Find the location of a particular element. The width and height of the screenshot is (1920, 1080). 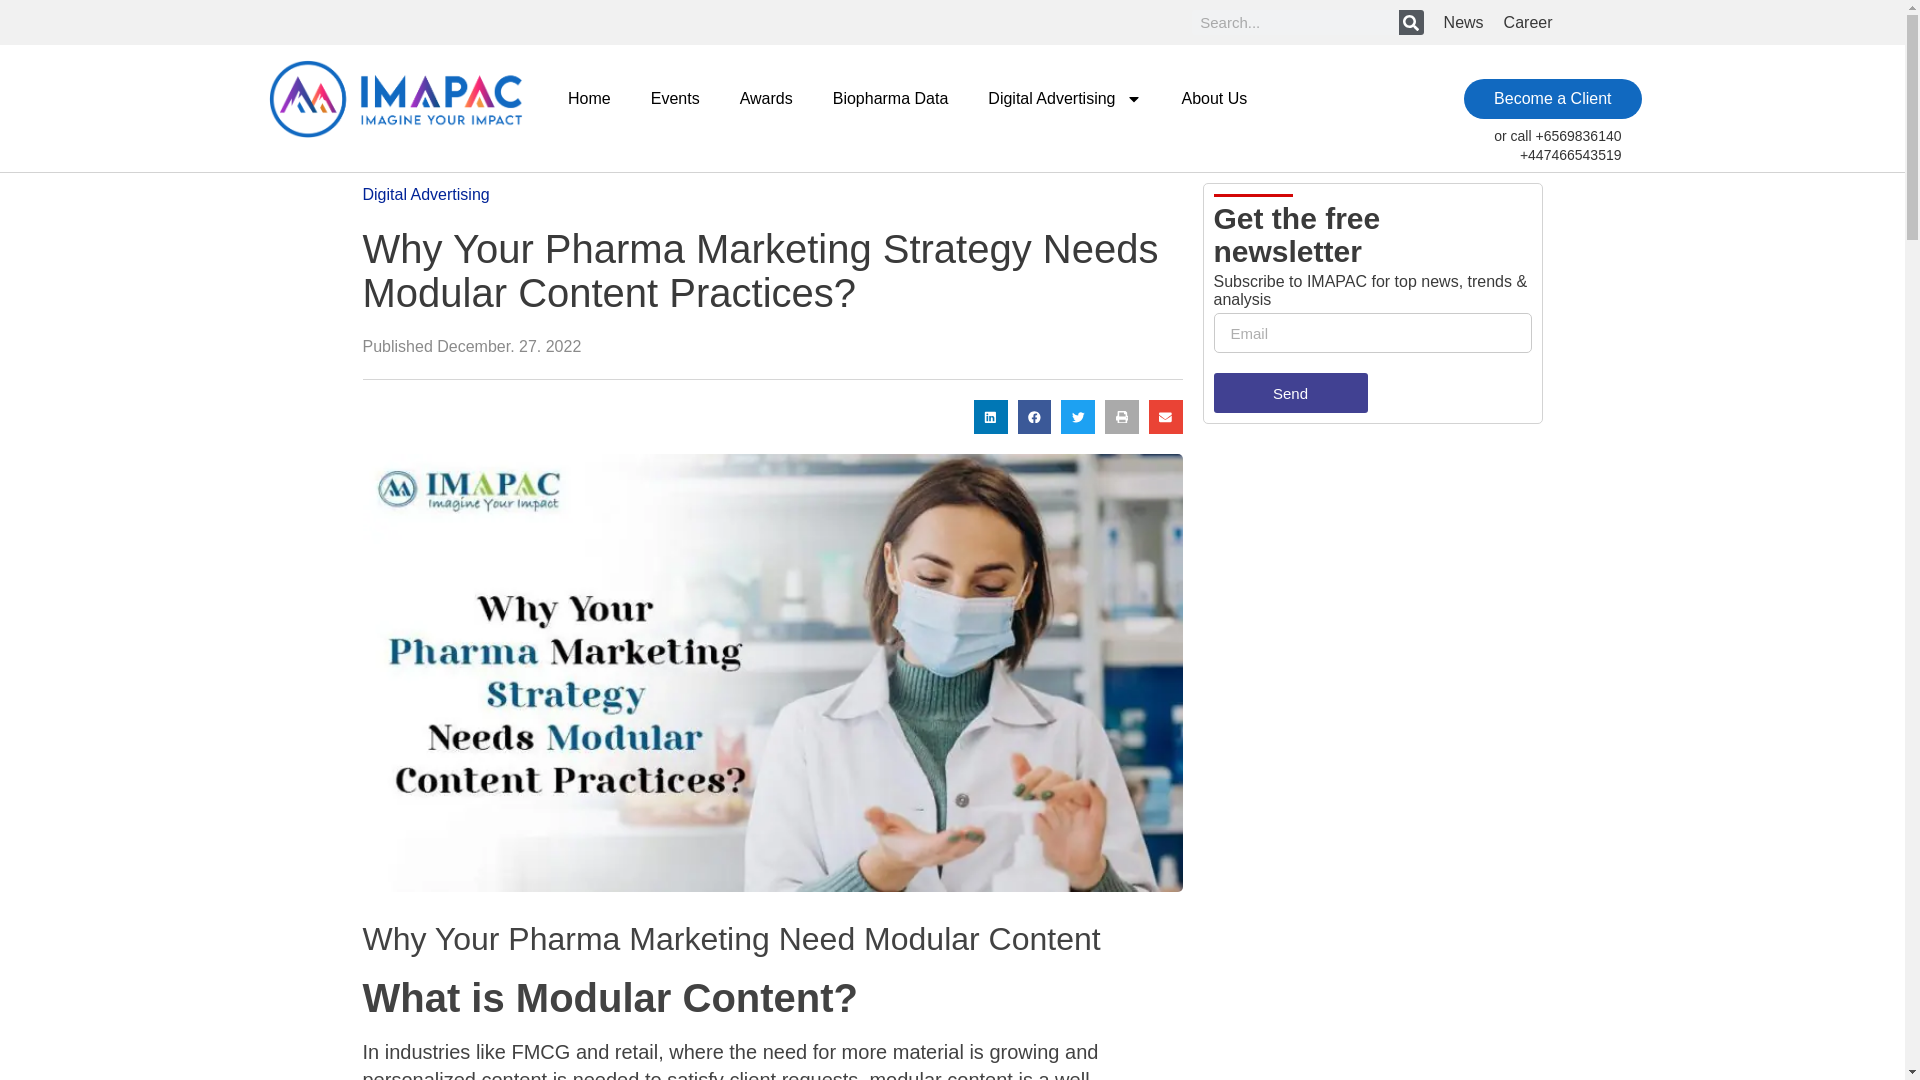

Digital Advertising is located at coordinates (1064, 98).